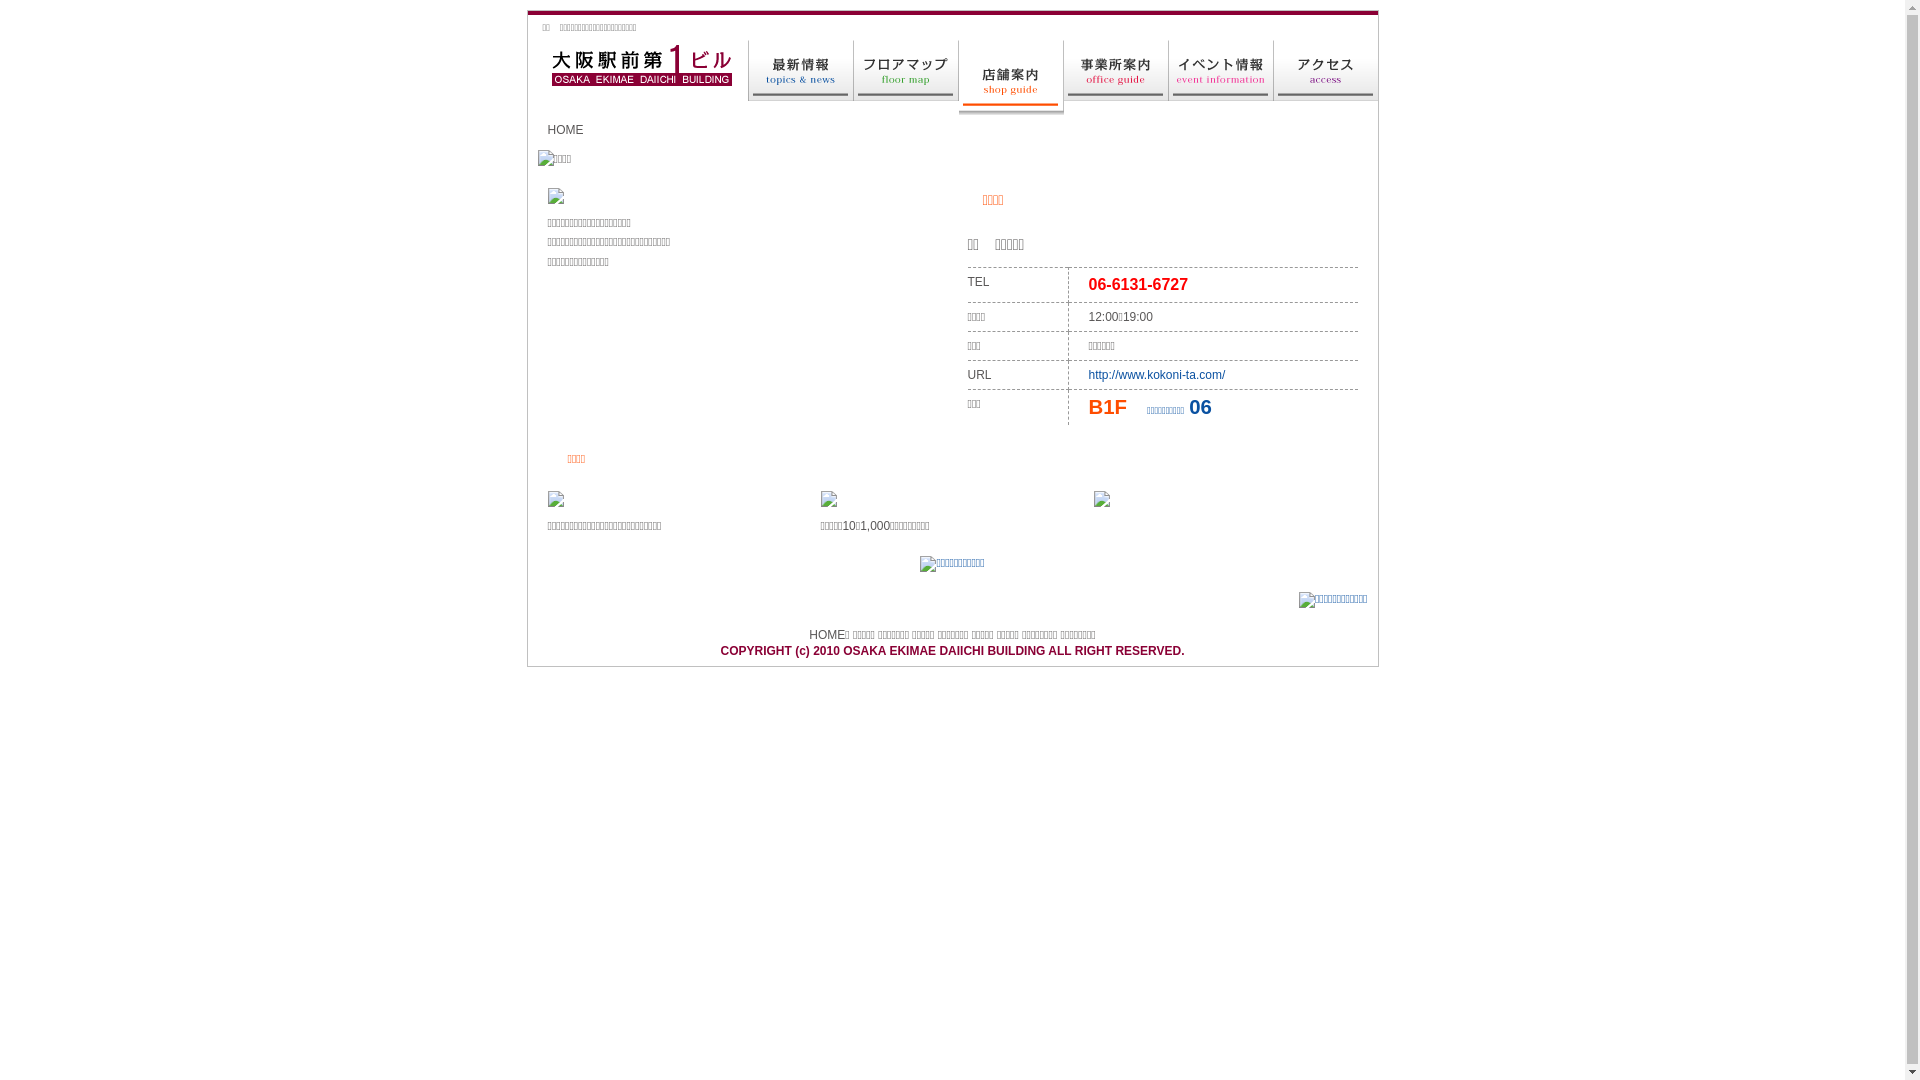  I want to click on HOME, so click(566, 130).